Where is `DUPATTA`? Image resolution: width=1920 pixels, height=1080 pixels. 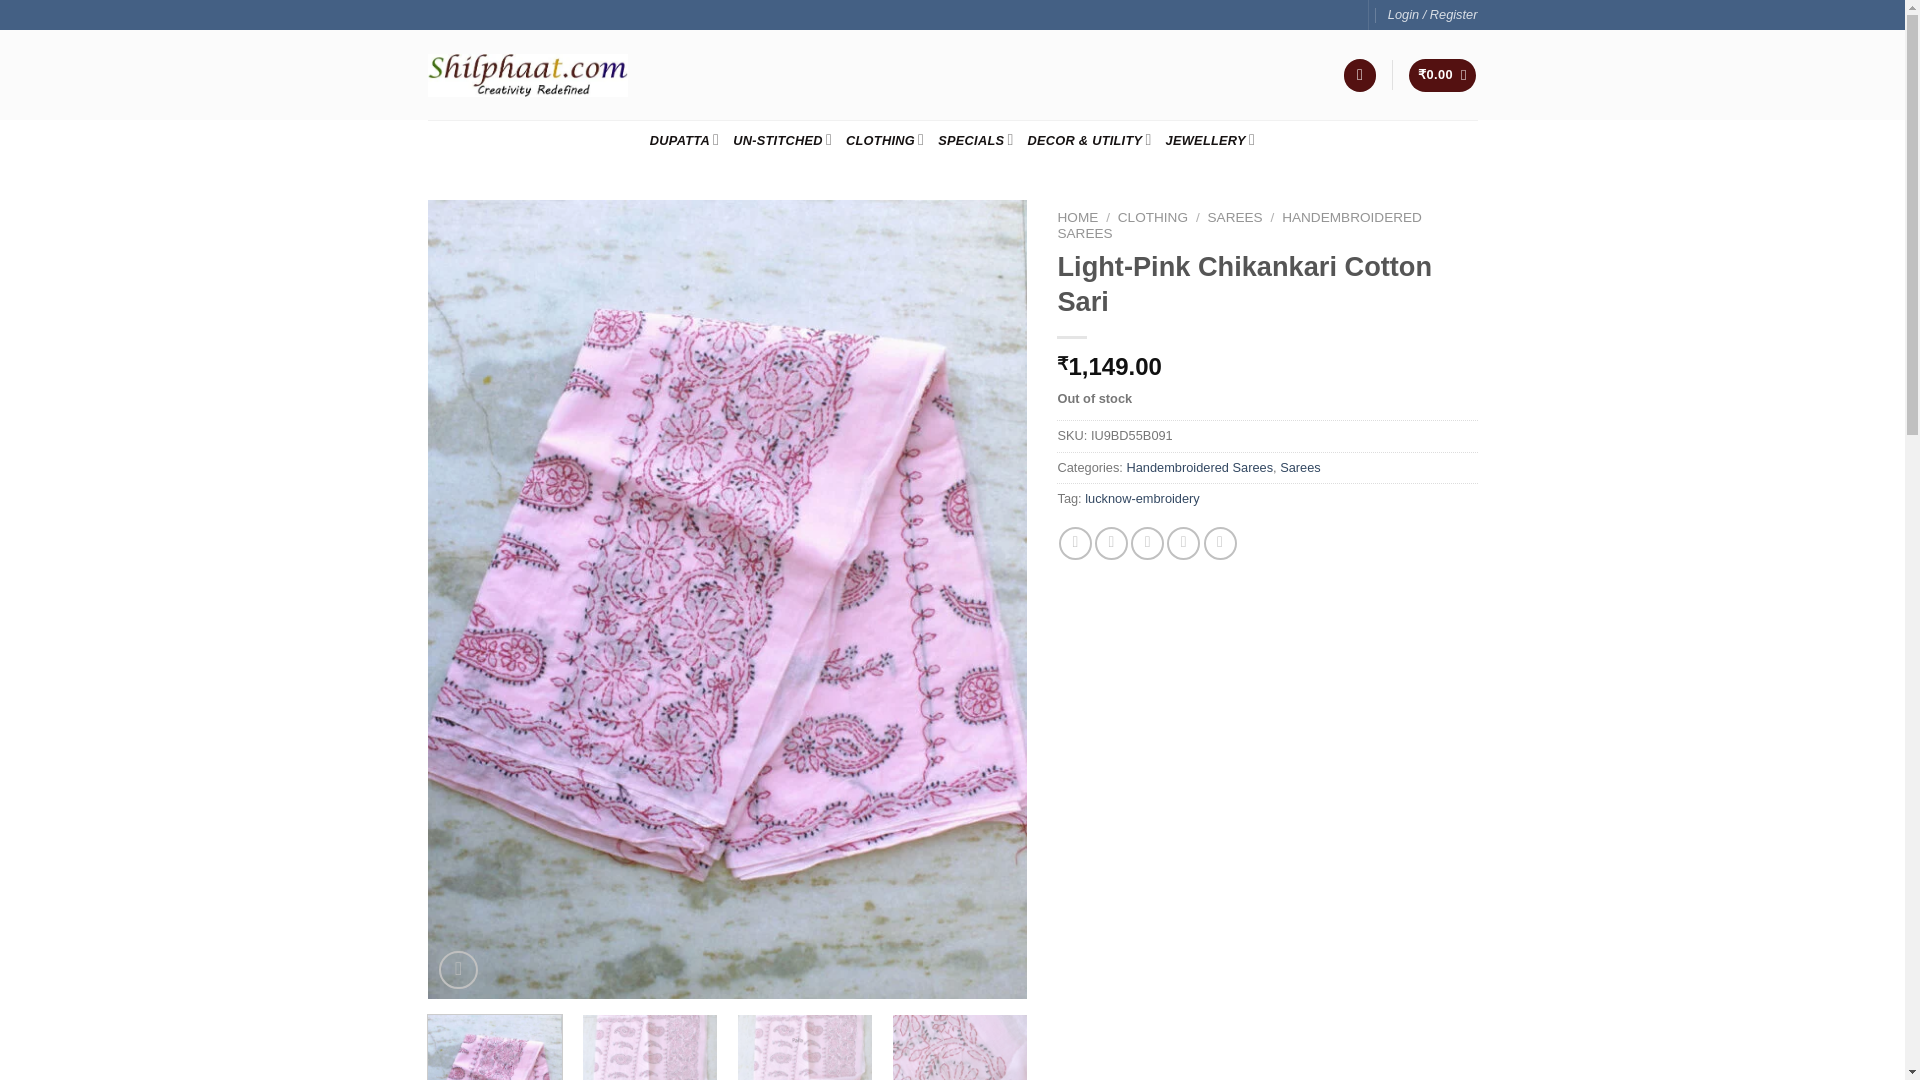
DUPATTA is located at coordinates (684, 138).